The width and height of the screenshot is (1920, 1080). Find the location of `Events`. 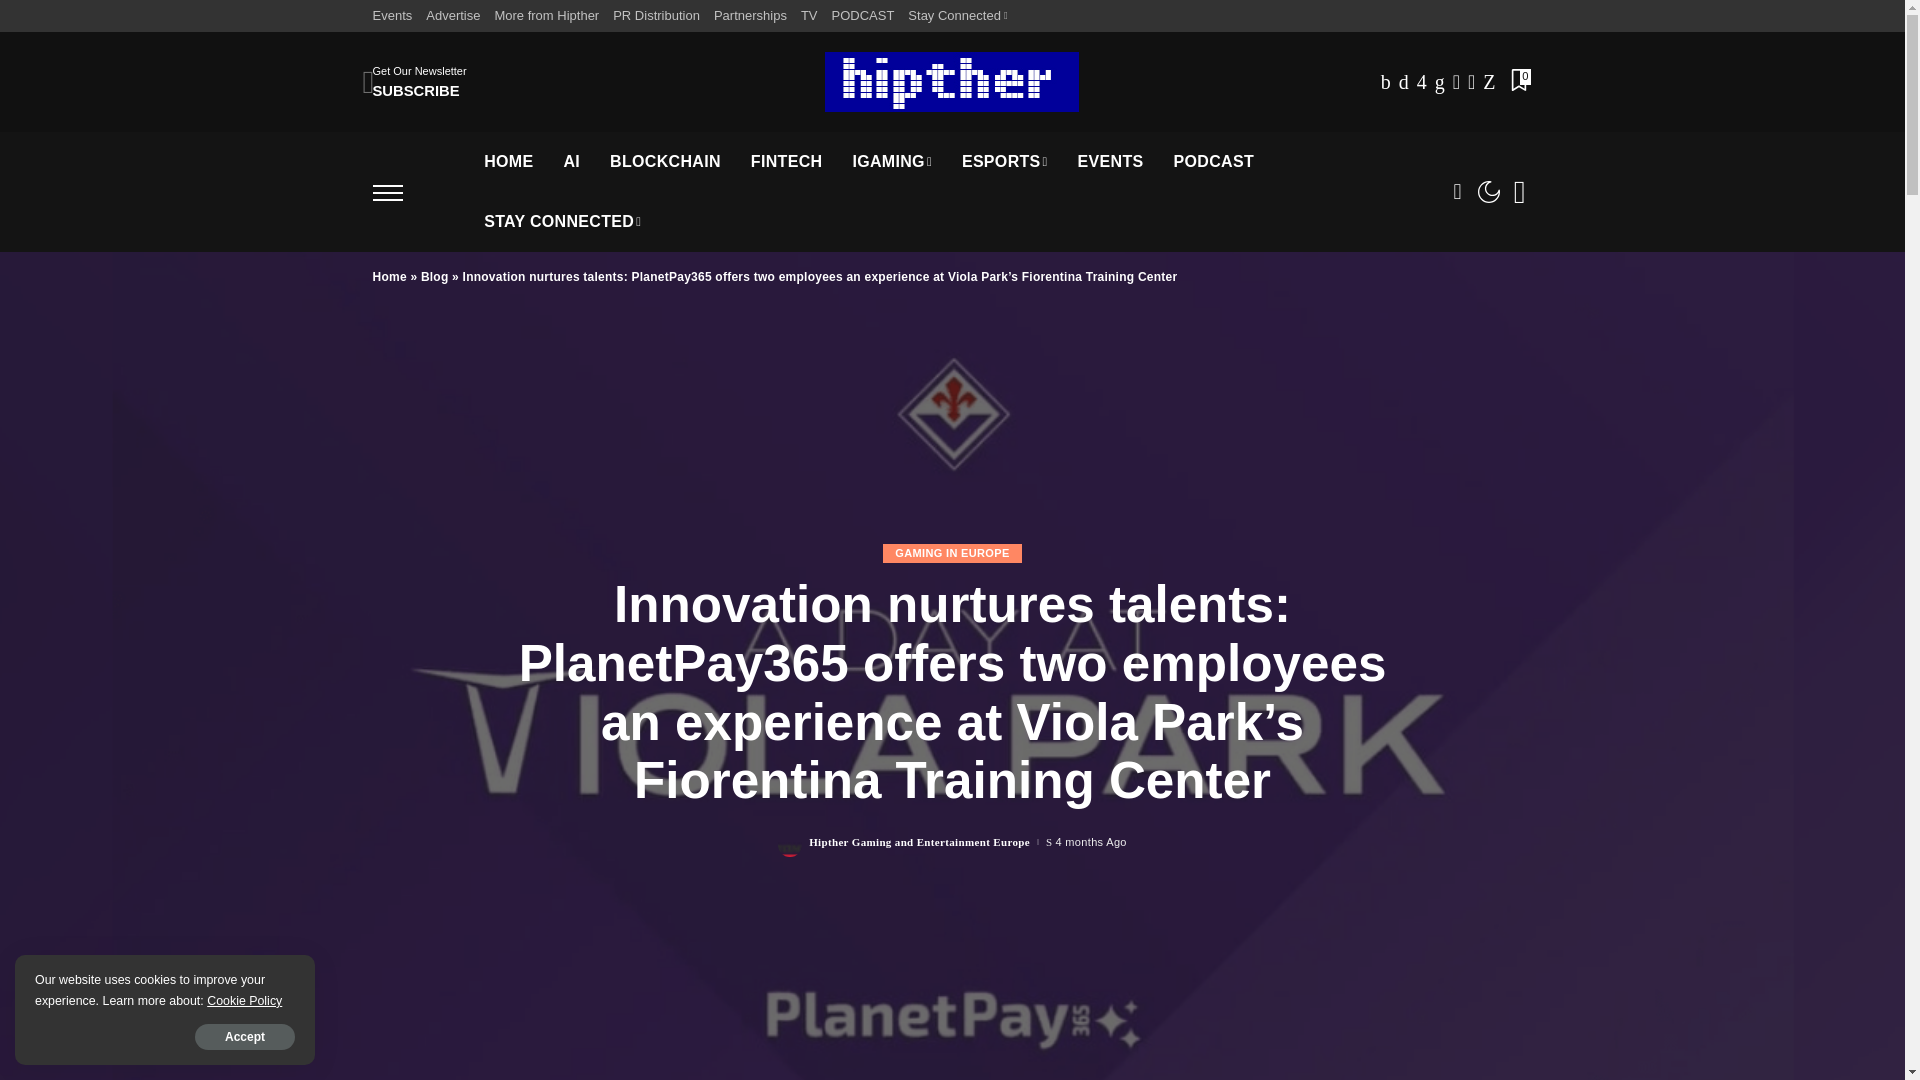

Events is located at coordinates (395, 16).